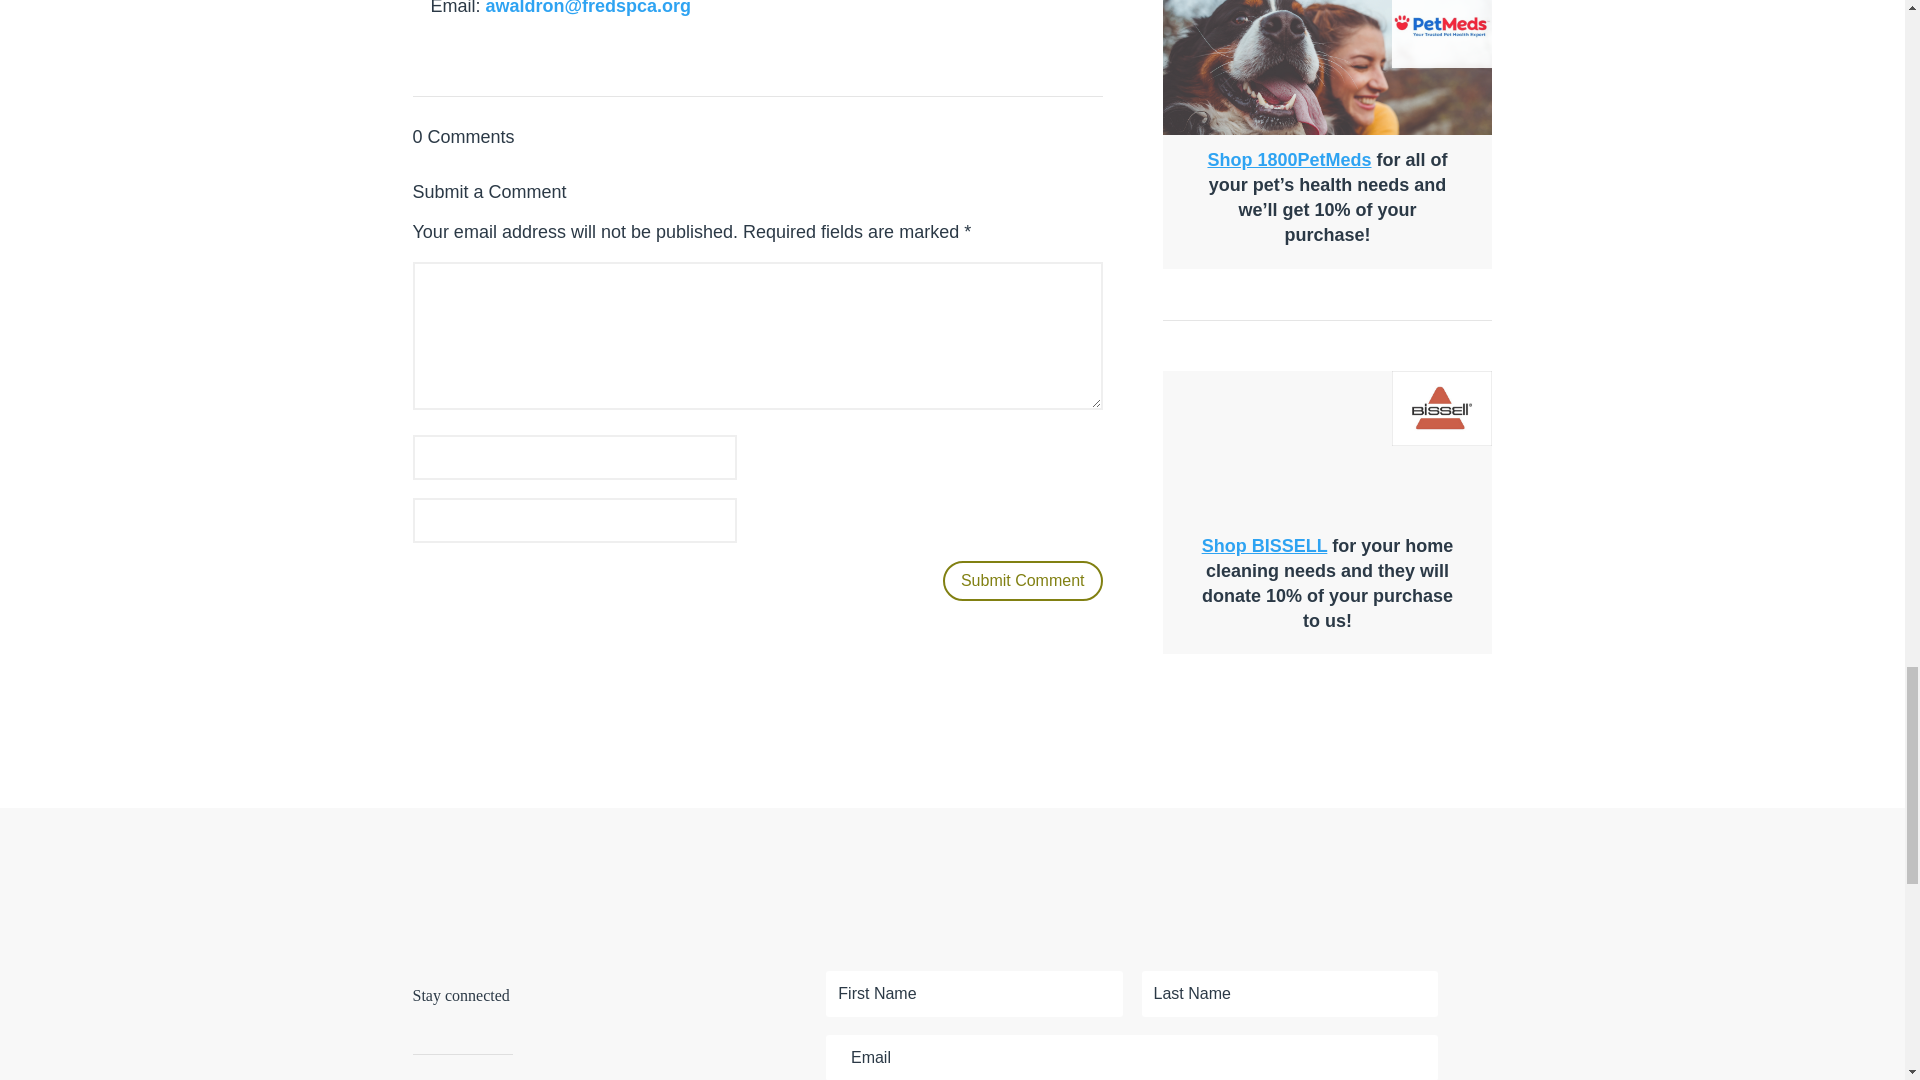 The image size is (1920, 1080). I want to click on PetMeds Logo 300x250, so click(1442, 34).